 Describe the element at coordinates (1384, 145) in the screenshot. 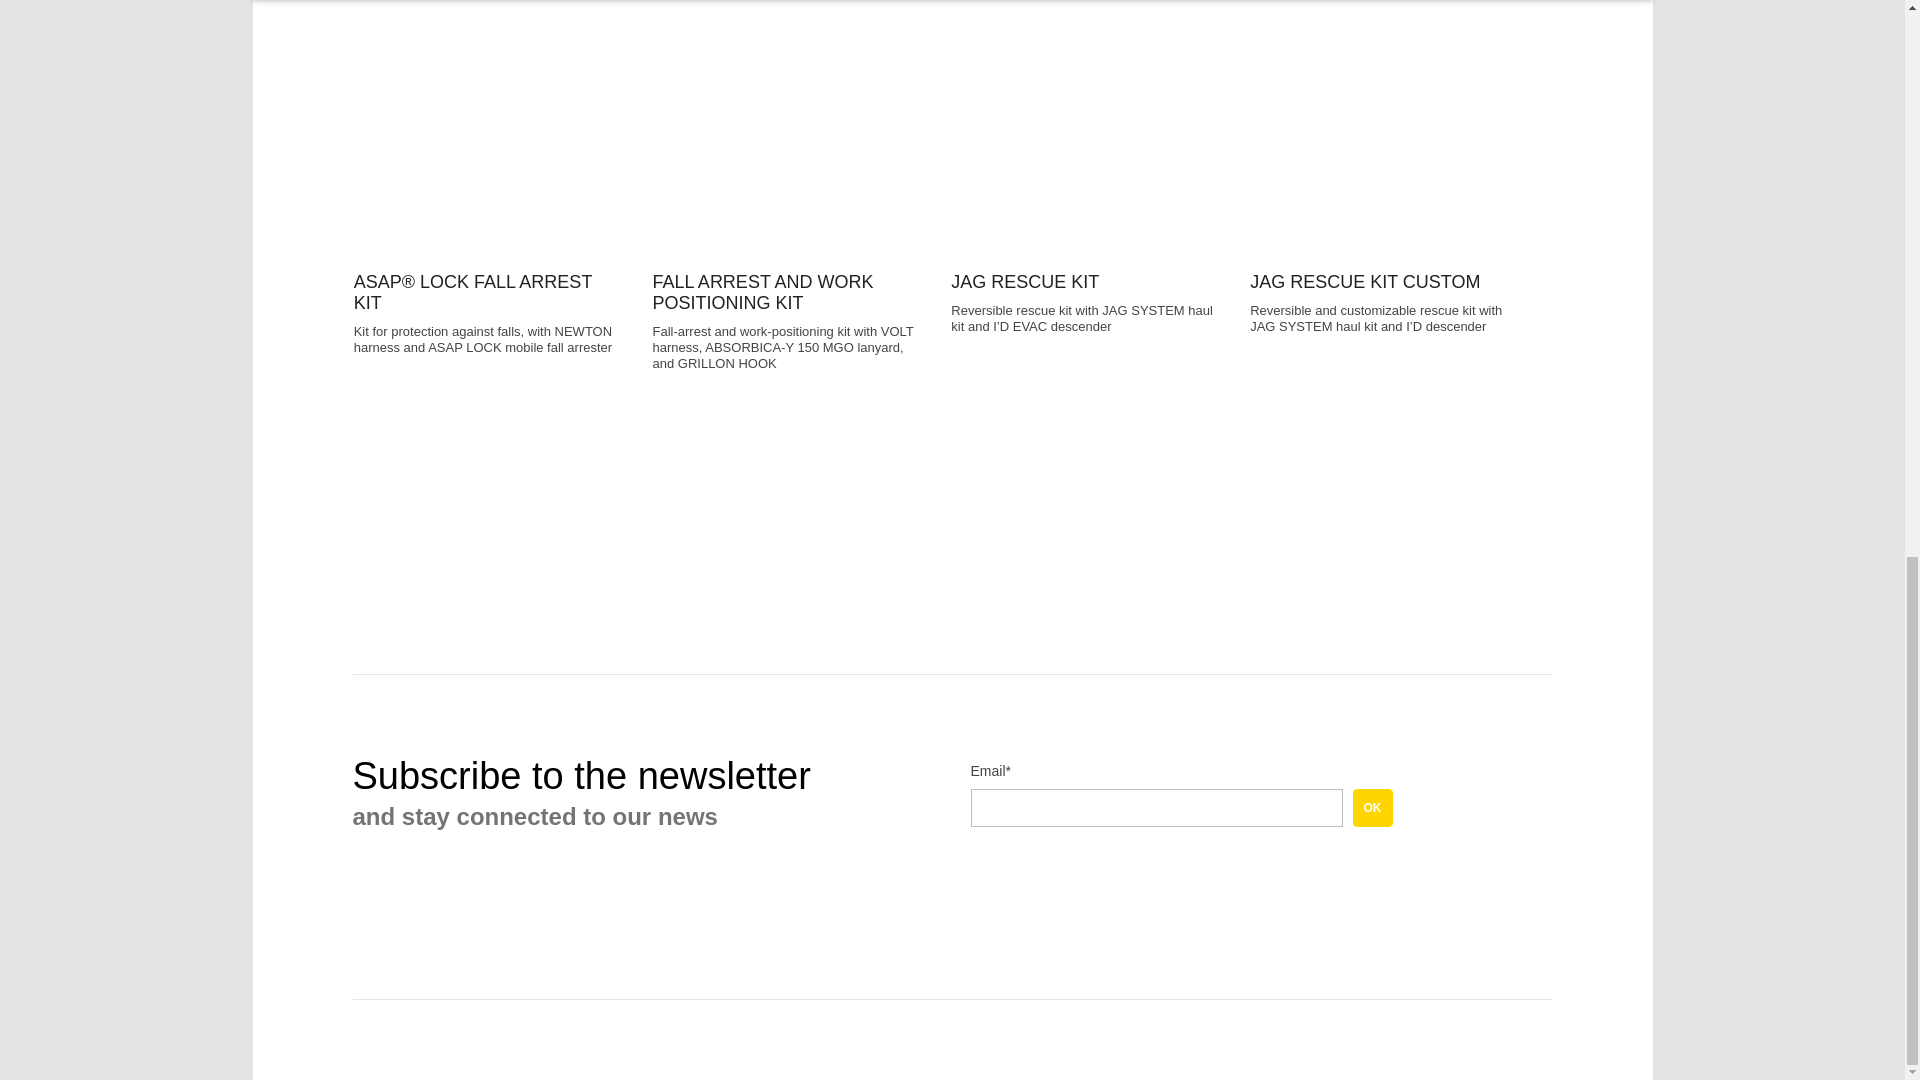

I see `JAG RESCUE KIT CUSTOM` at that location.